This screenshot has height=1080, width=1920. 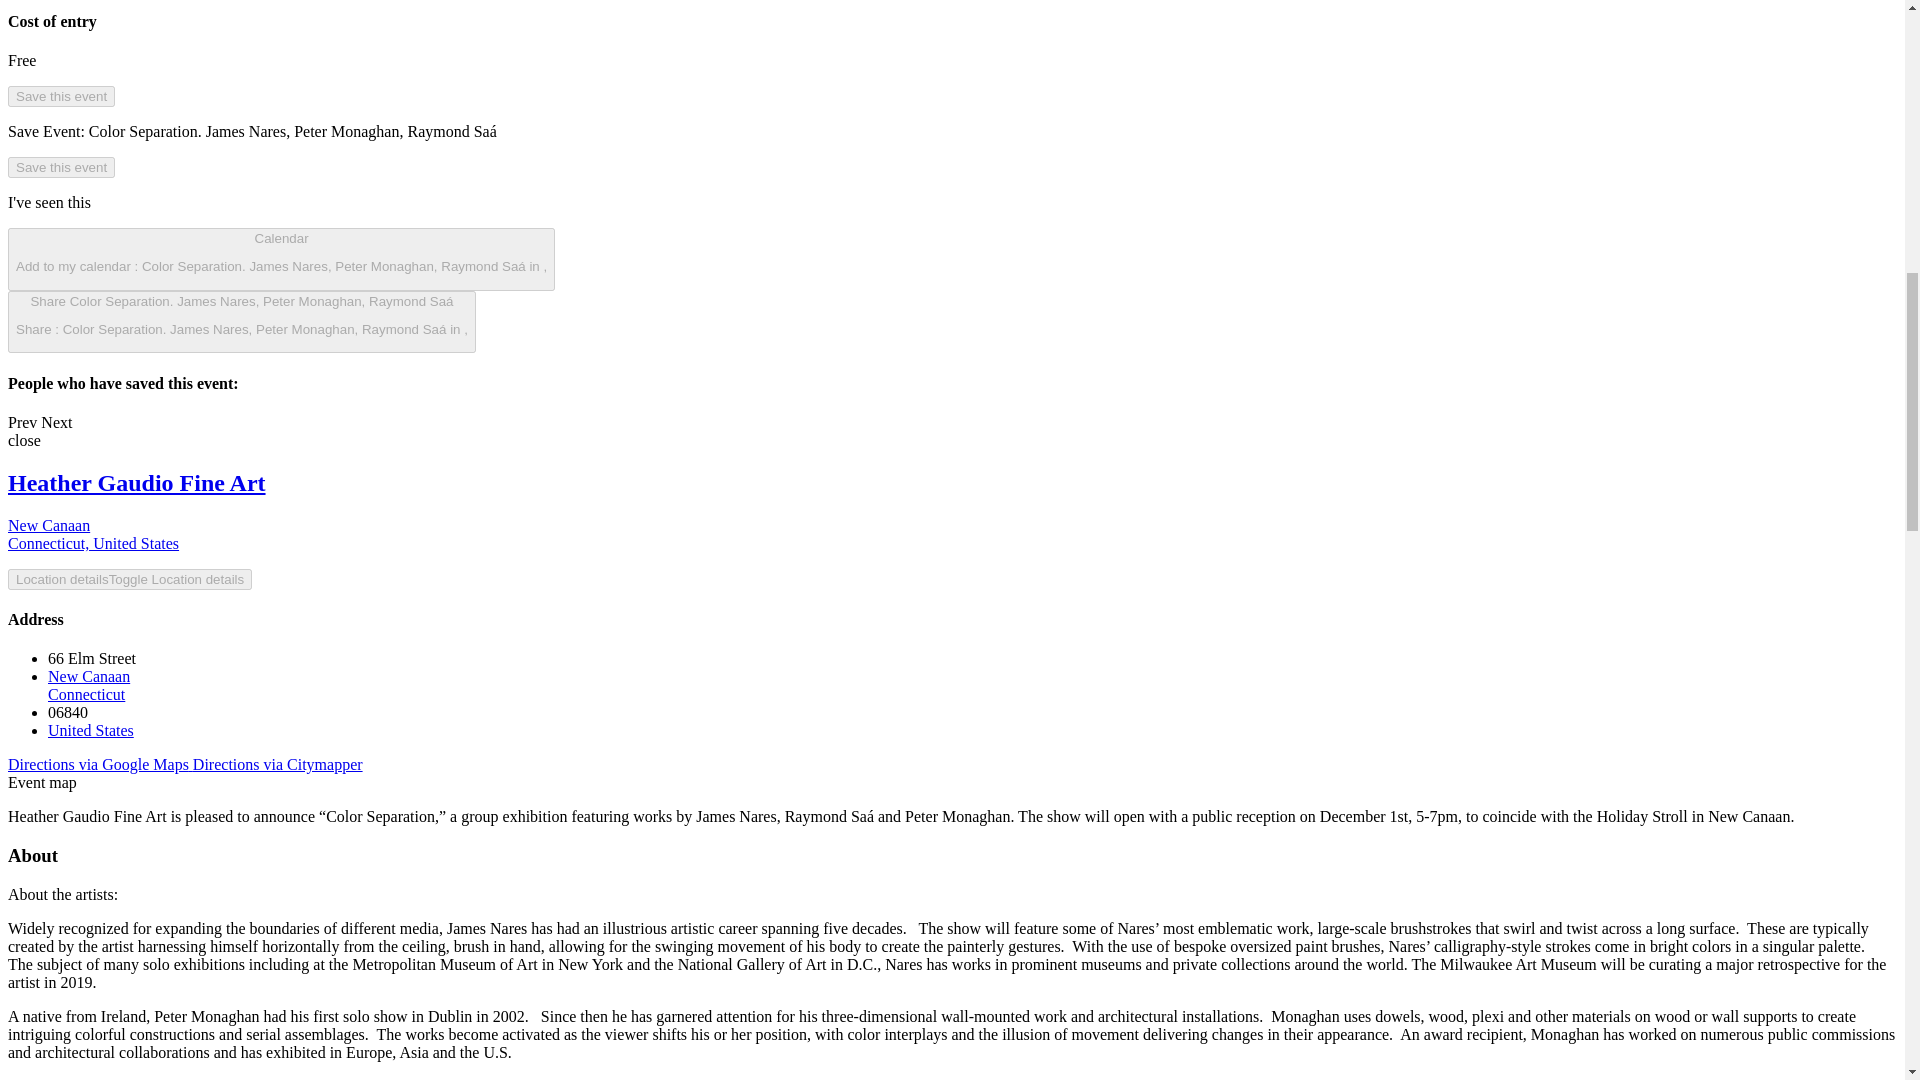 I want to click on Save this event, so click(x=61, y=96).